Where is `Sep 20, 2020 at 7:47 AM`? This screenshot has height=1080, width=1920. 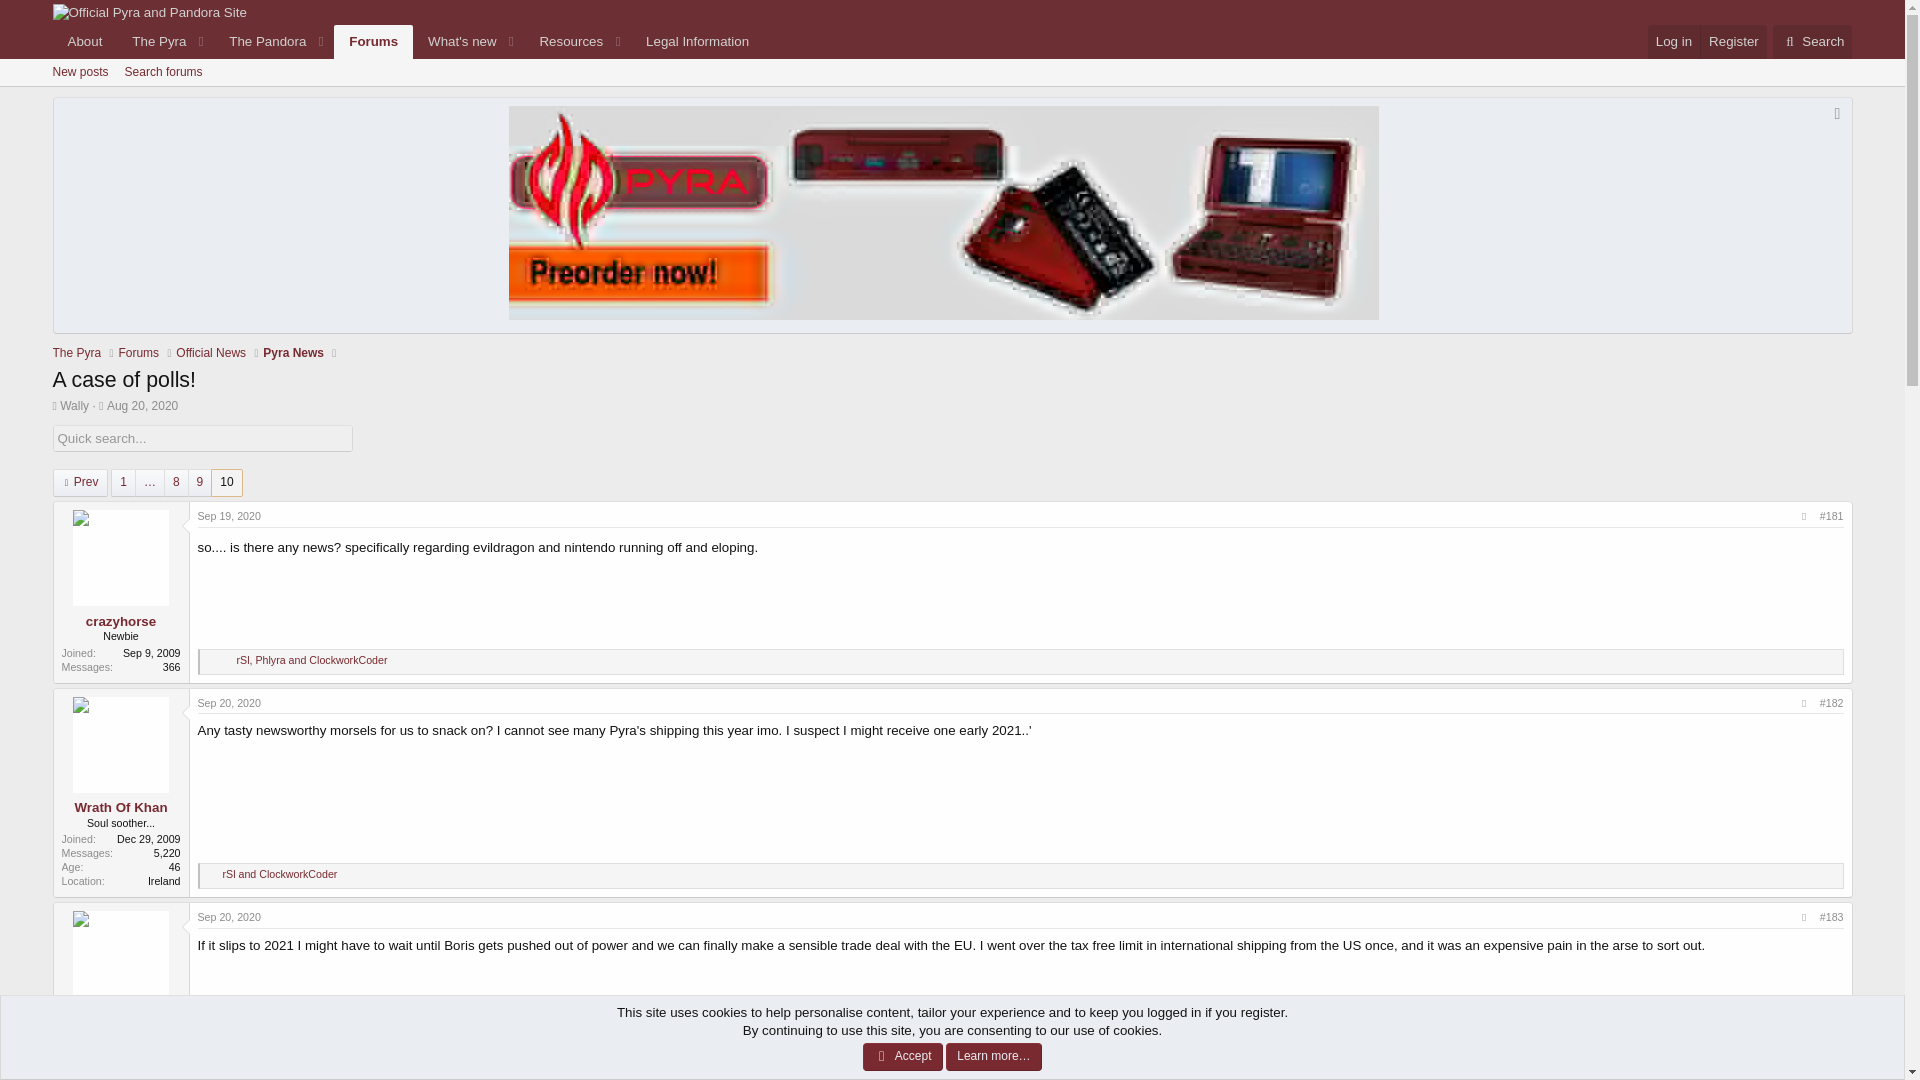
Sep 20, 2020 at 7:47 AM is located at coordinates (229, 917).